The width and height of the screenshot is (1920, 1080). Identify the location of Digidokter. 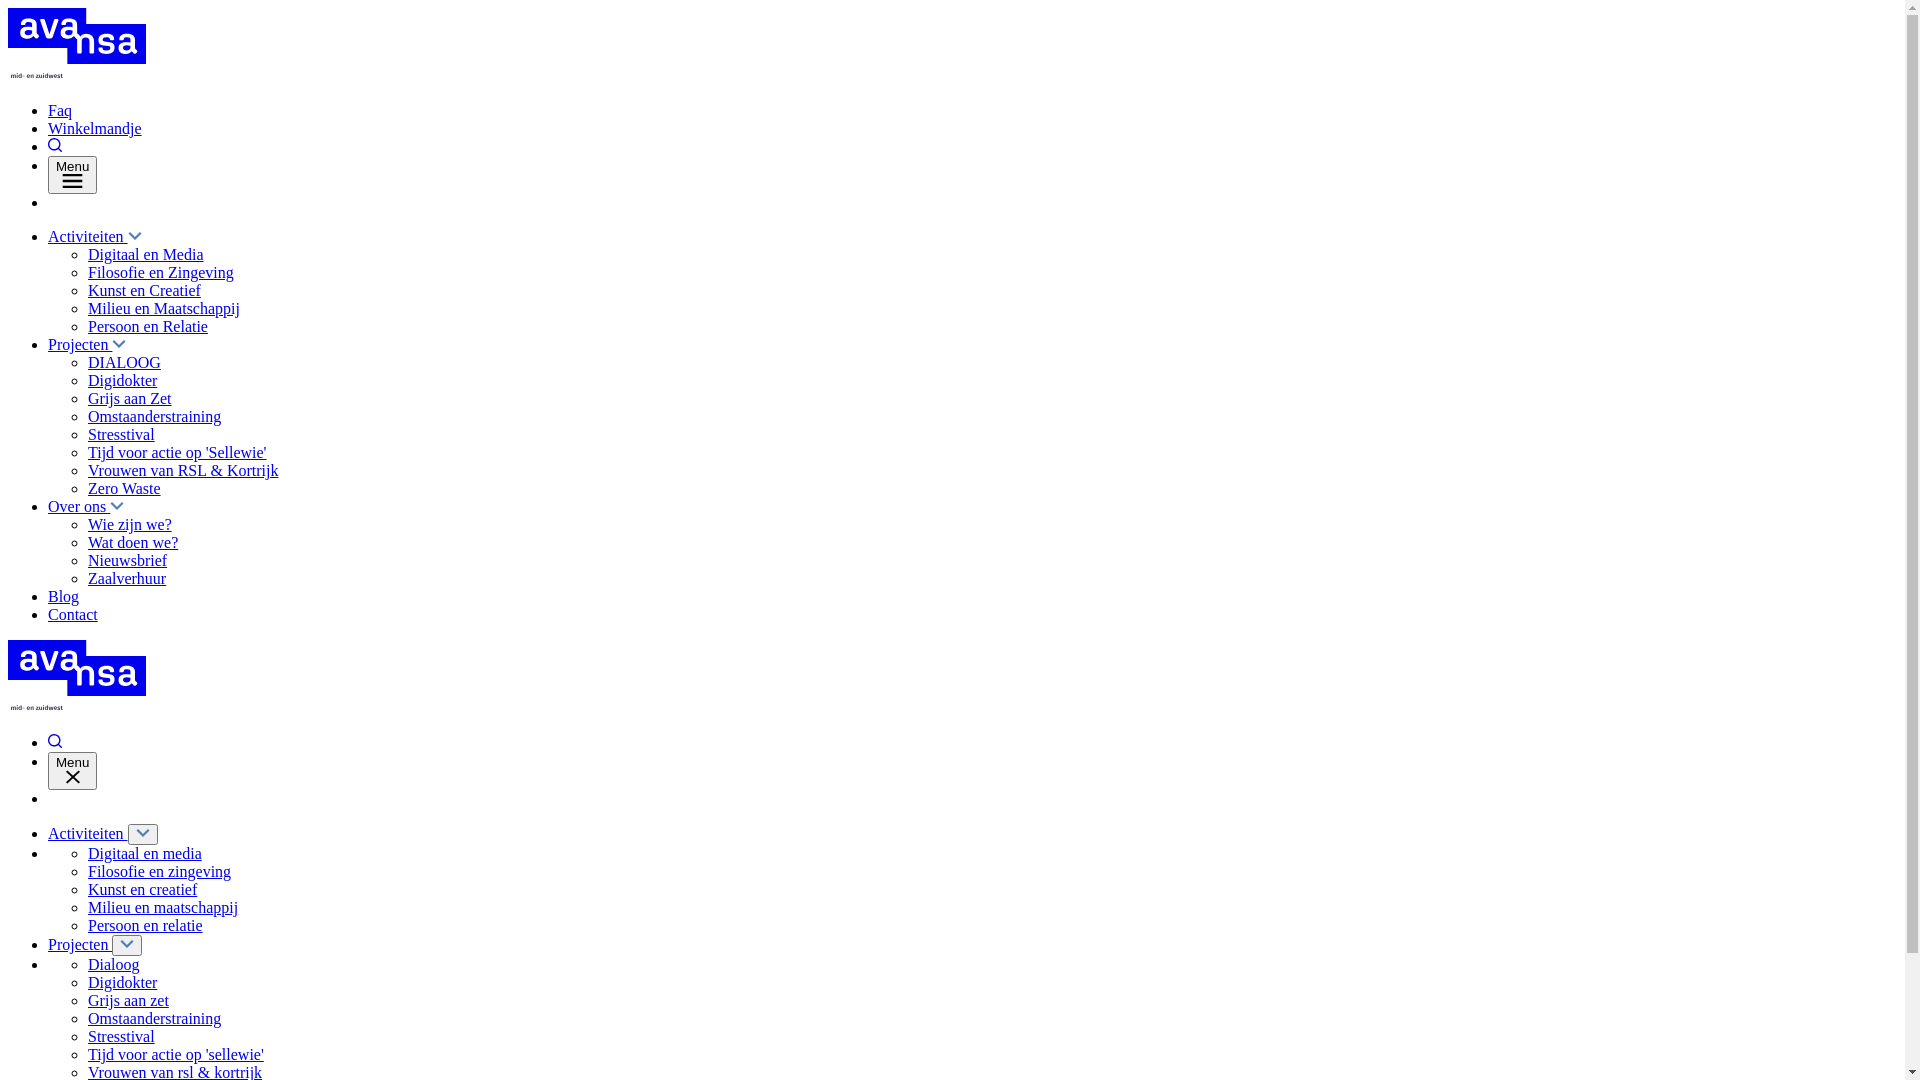
(122, 380).